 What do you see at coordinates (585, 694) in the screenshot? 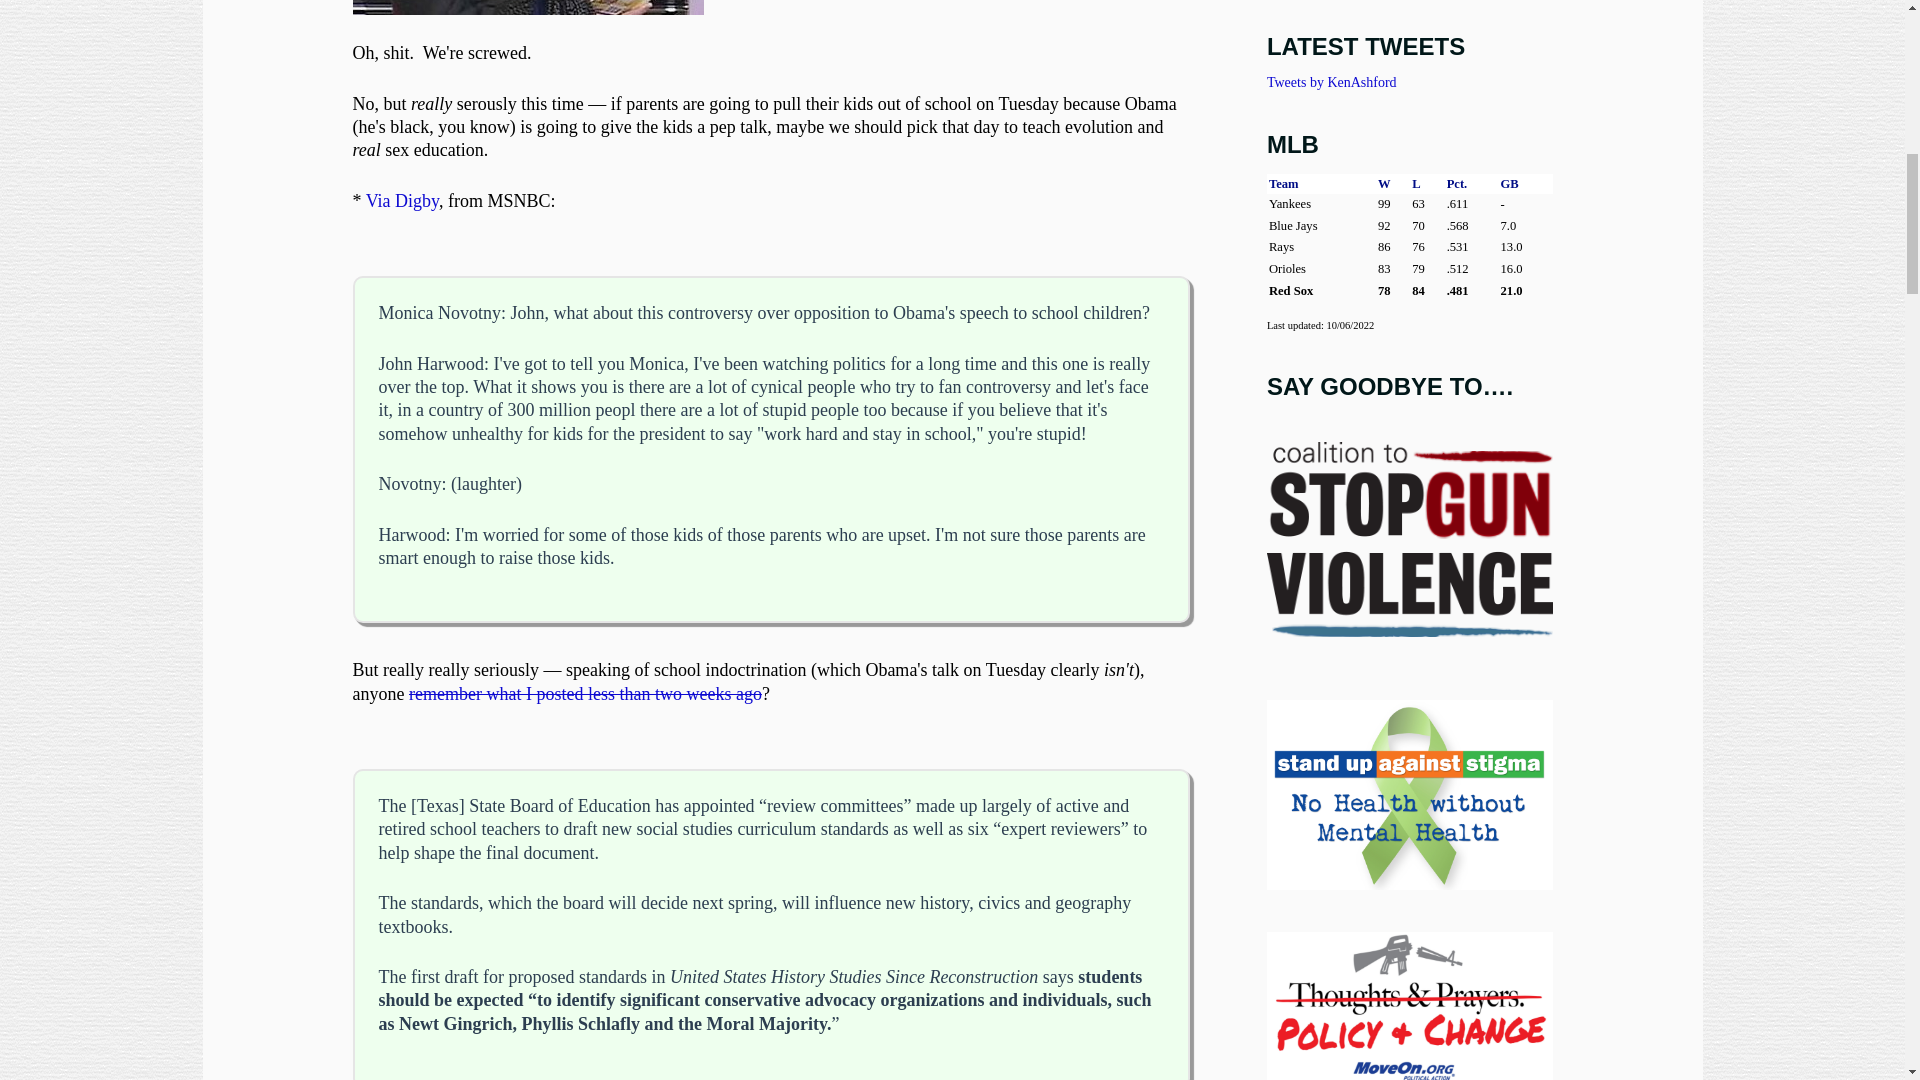
I see `remember what I posted less than two weeks ago` at bounding box center [585, 694].